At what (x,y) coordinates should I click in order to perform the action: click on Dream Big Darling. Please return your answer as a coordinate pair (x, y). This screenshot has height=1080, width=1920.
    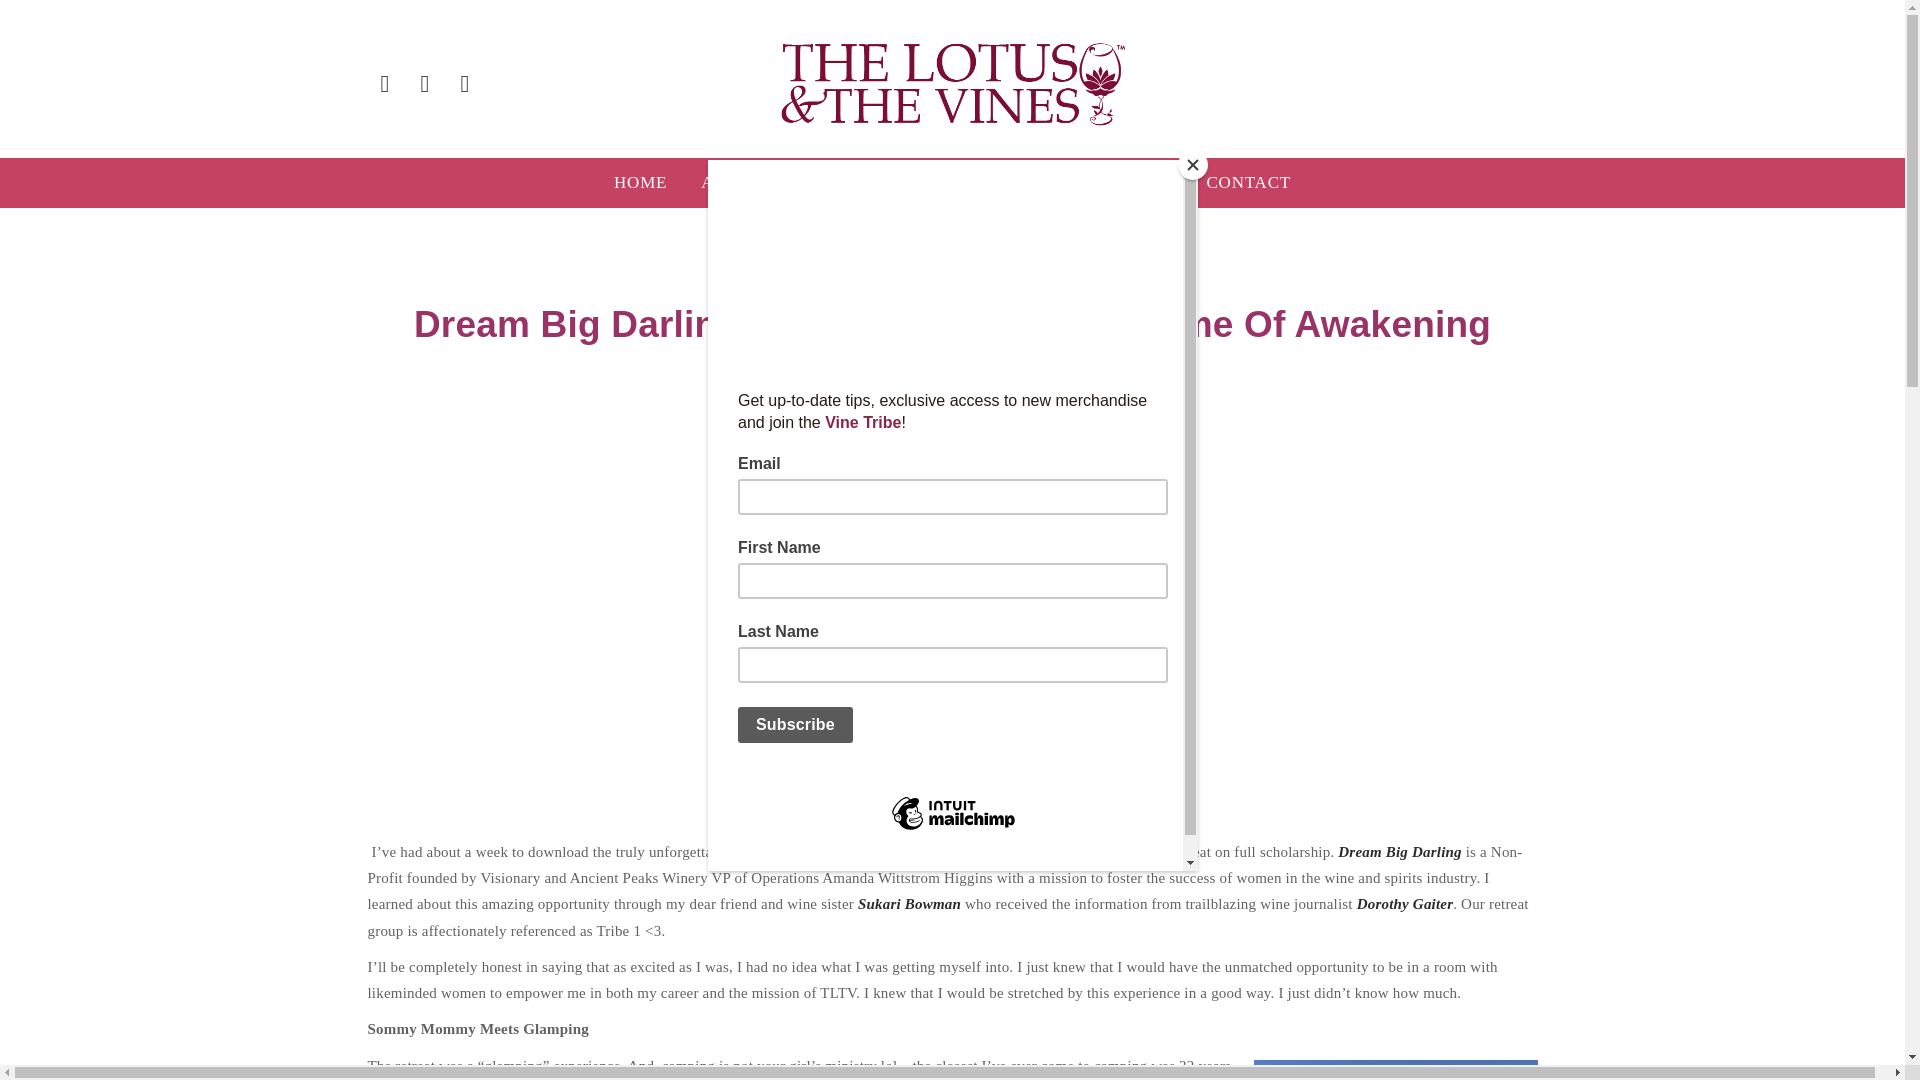
    Looking at the image, I should click on (1400, 851).